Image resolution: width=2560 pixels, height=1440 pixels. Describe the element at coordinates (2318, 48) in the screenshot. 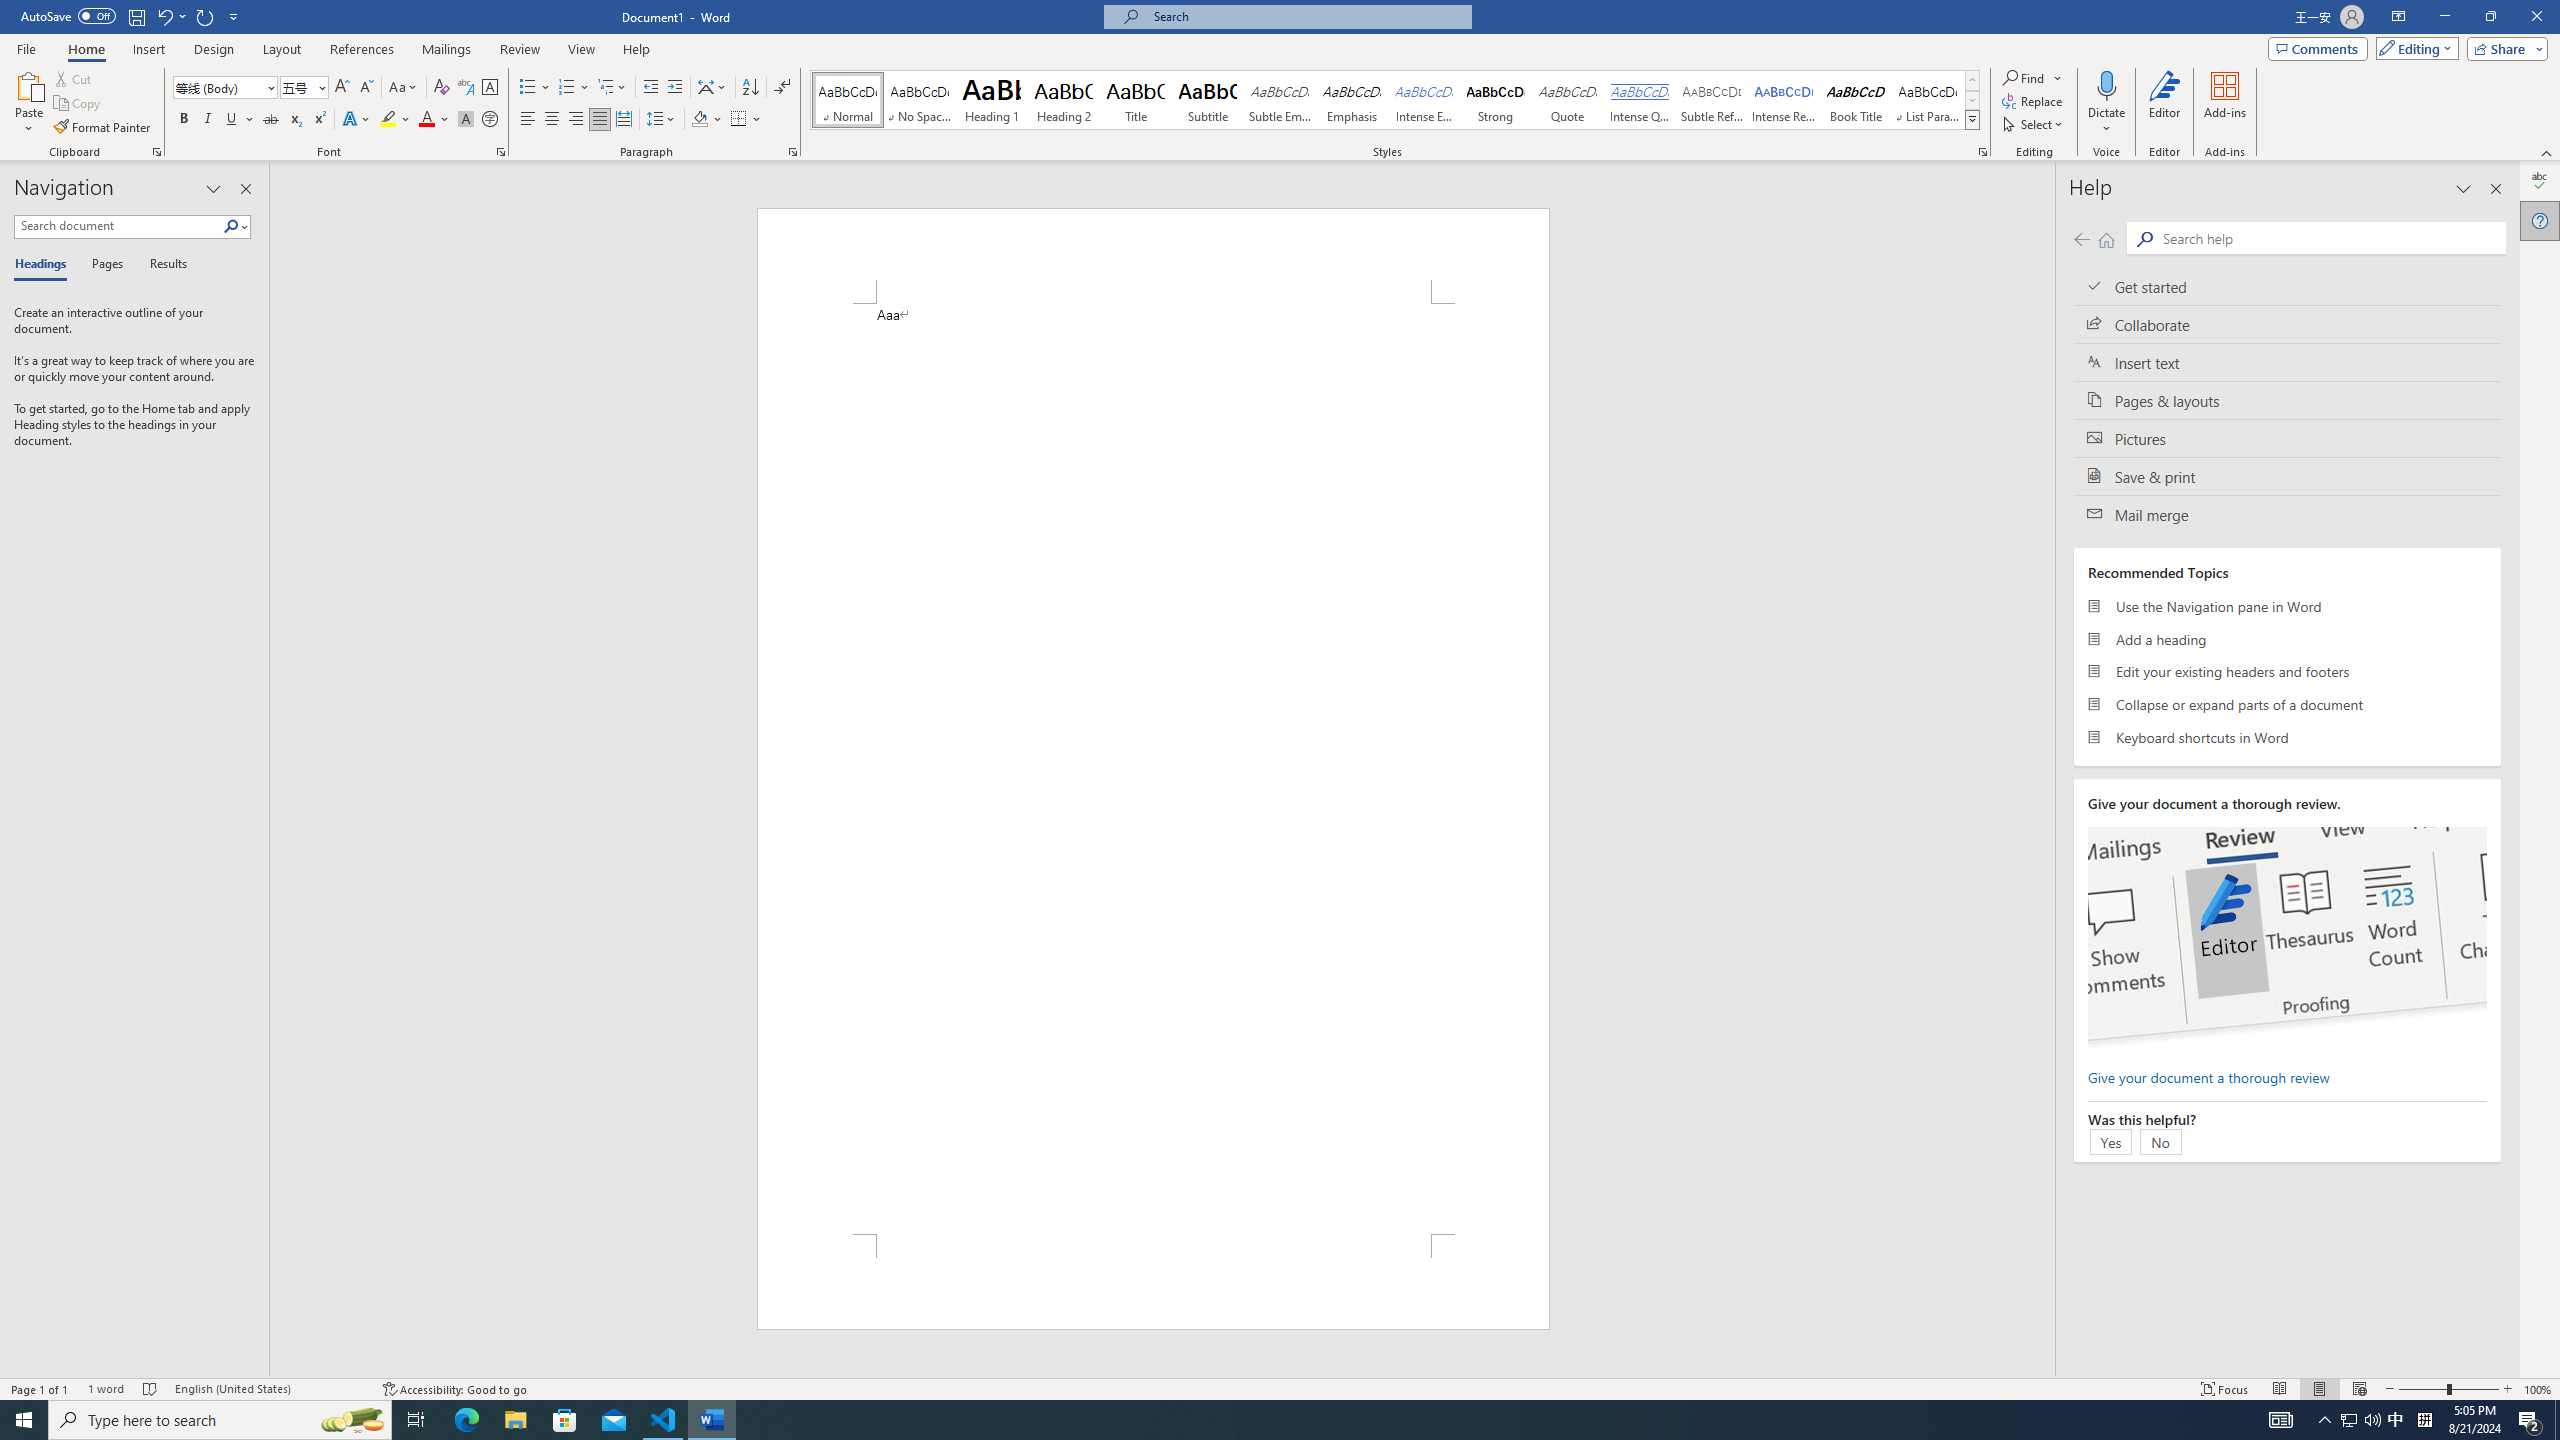

I see `Comments` at that location.